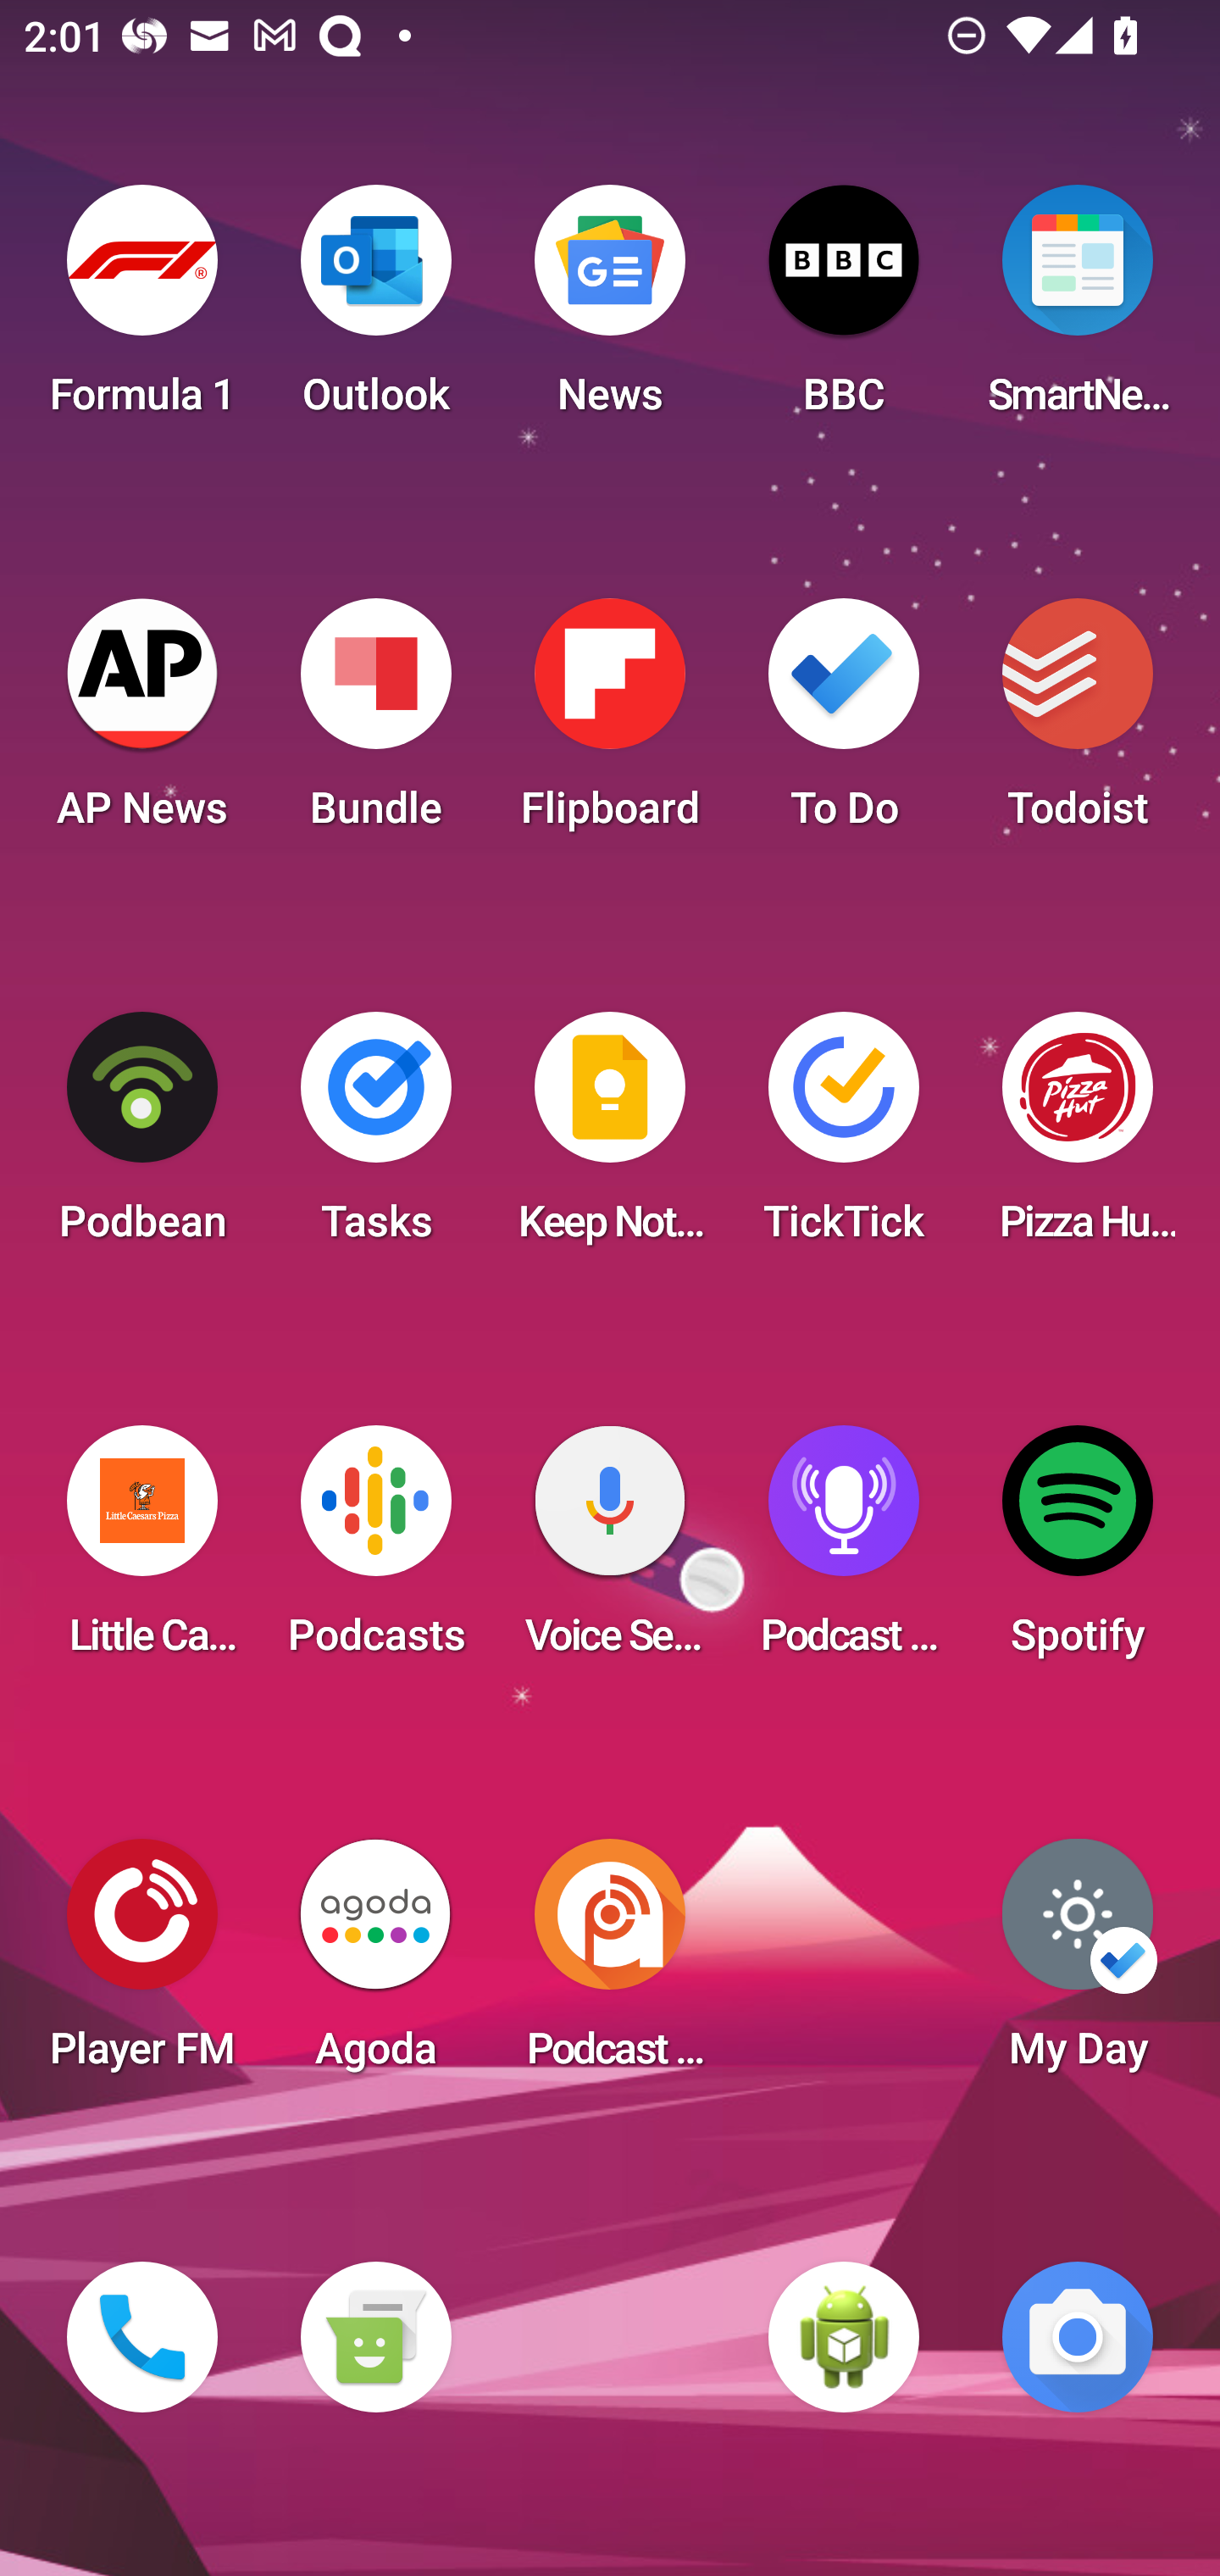 This screenshot has width=1220, height=2576. What do you see at coordinates (1078, 1964) in the screenshot?
I see `My Day` at bounding box center [1078, 1964].